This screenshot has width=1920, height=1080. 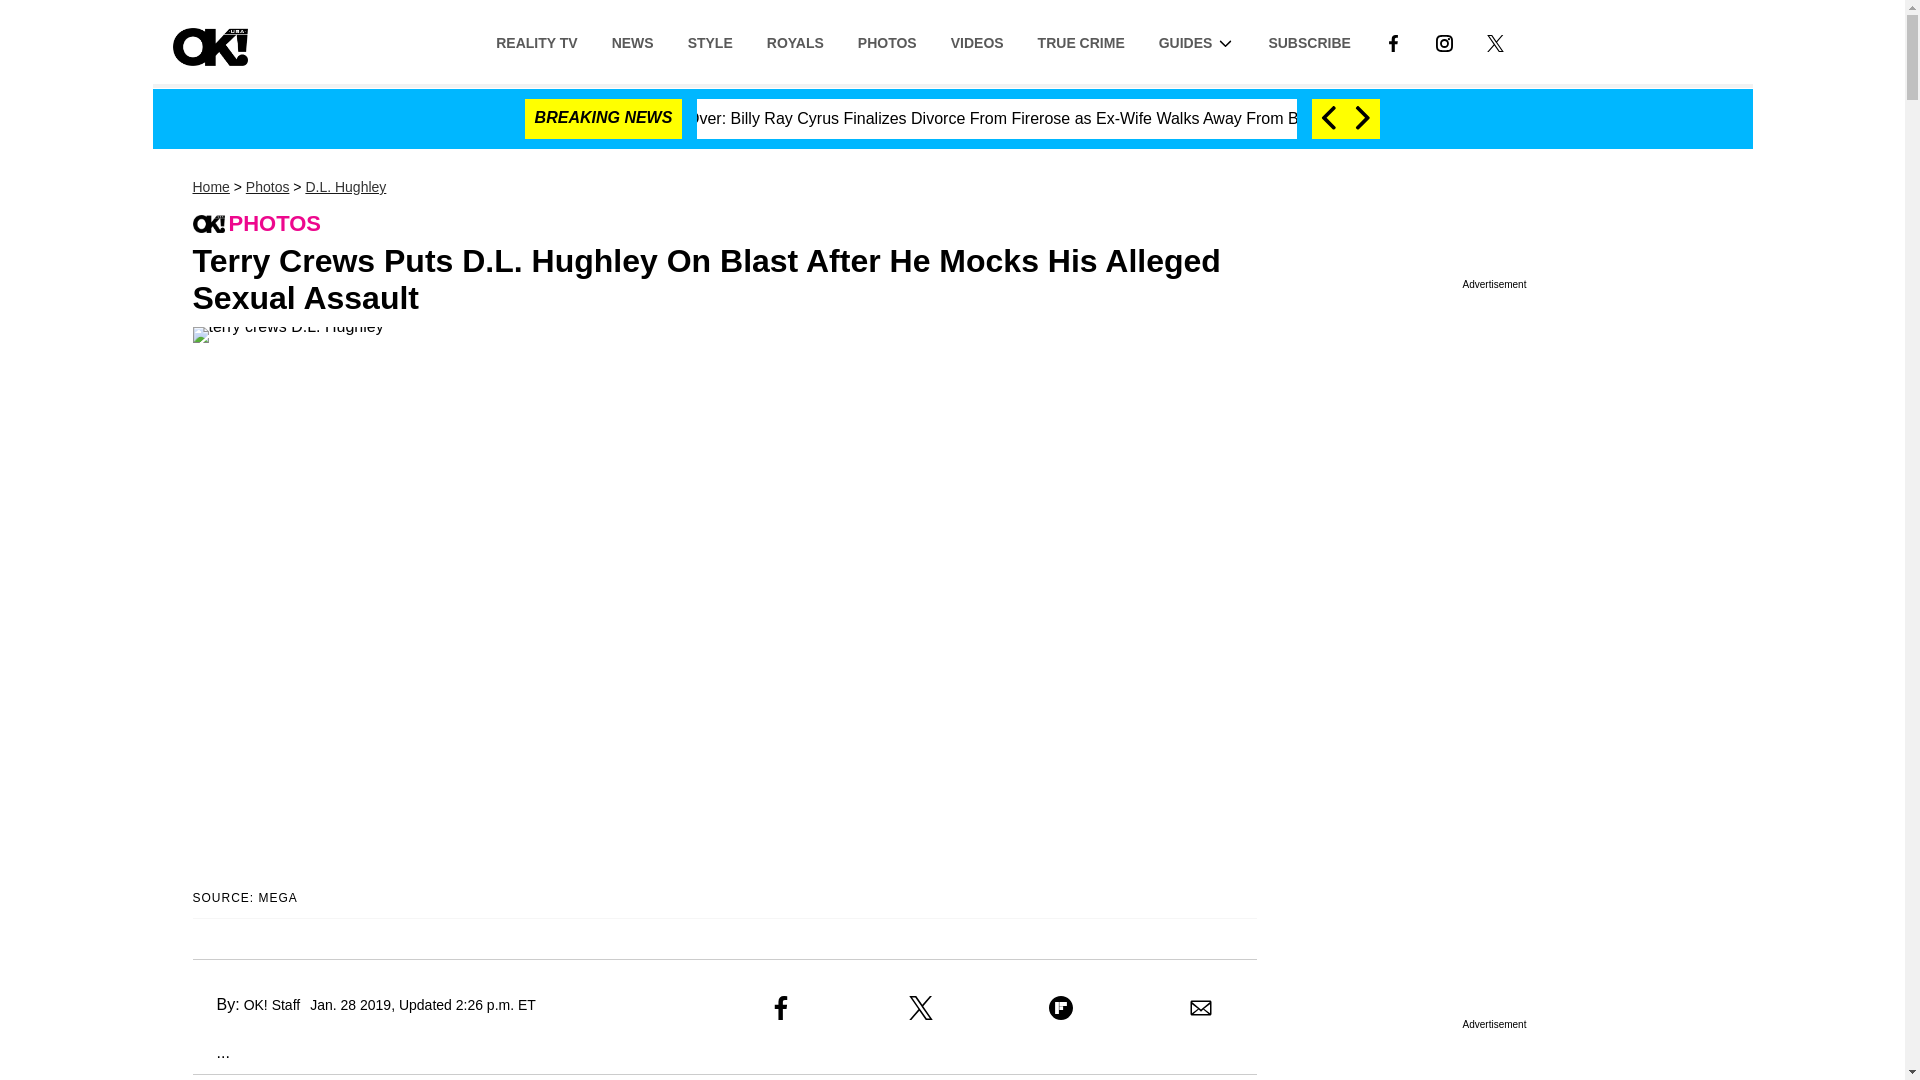 What do you see at coordinates (780, 1007) in the screenshot?
I see `Share to Facebook` at bounding box center [780, 1007].